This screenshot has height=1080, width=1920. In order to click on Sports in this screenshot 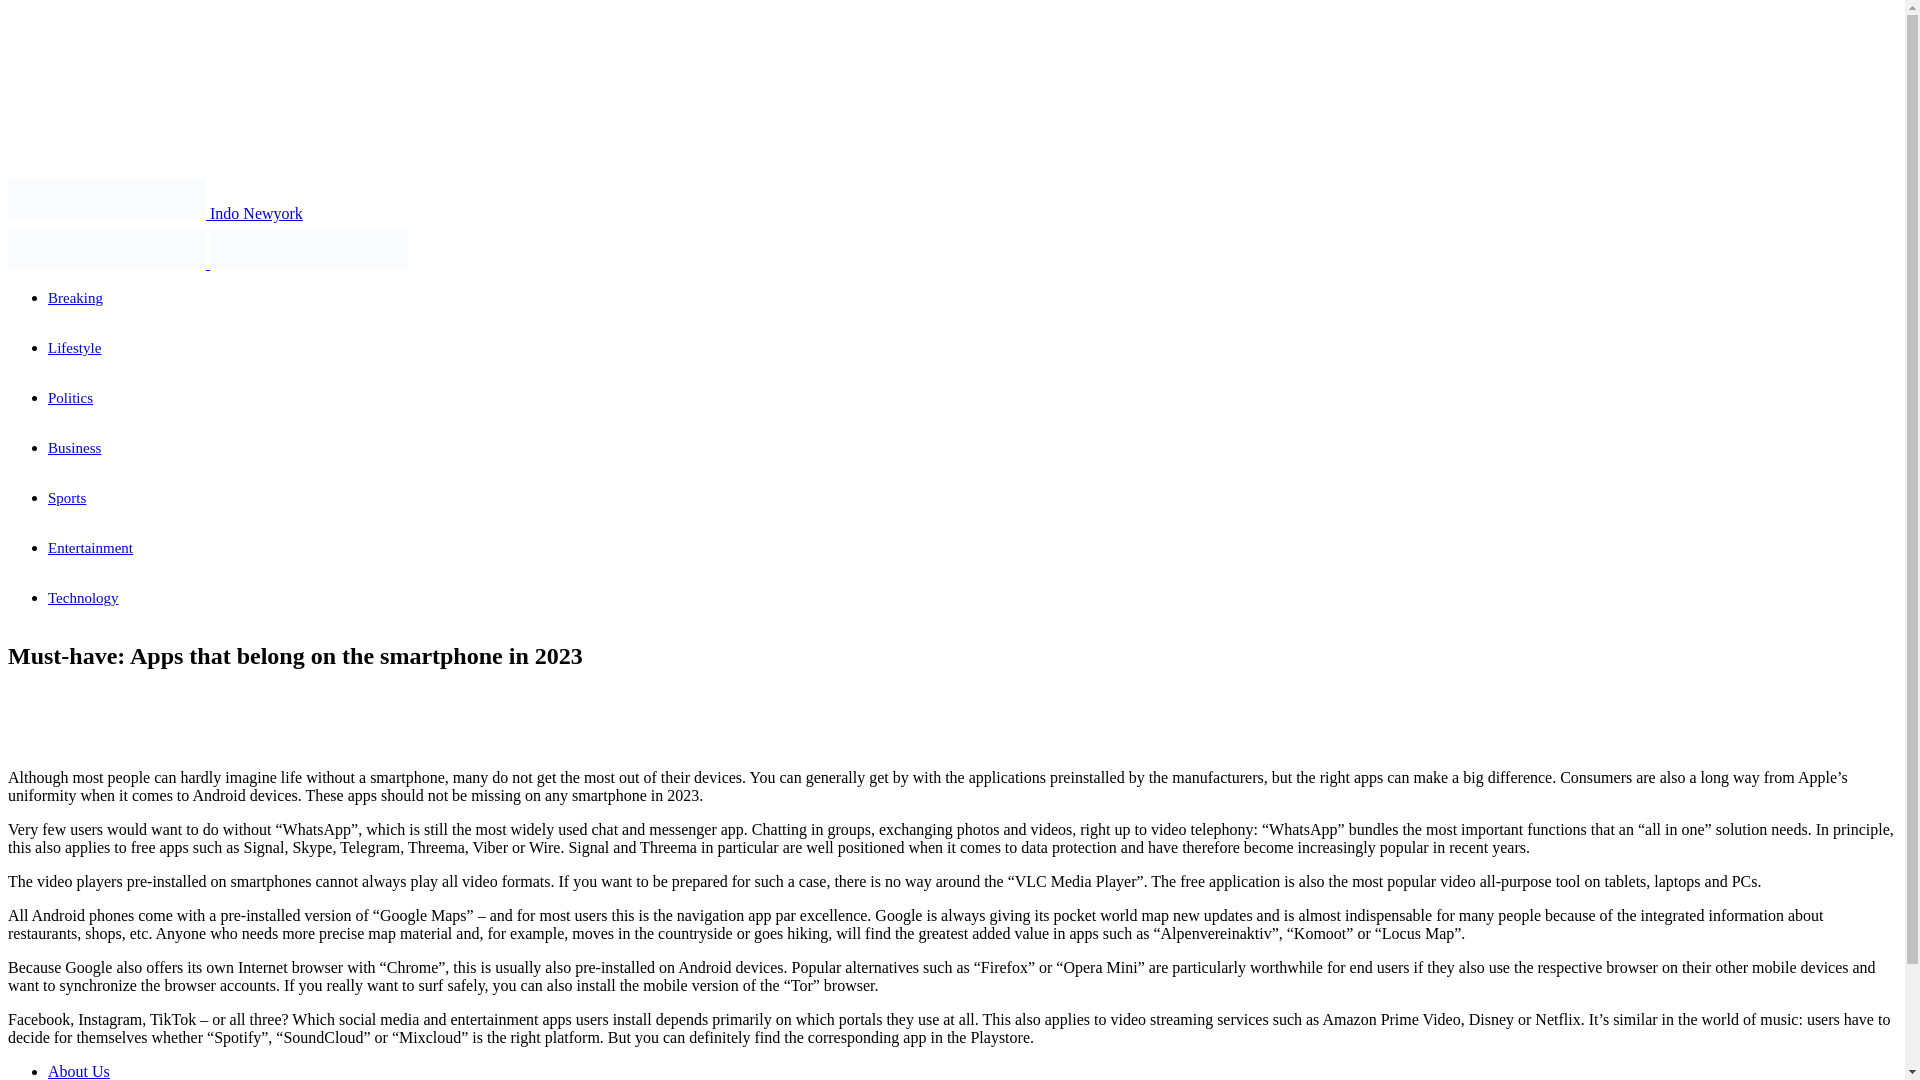, I will do `click(67, 498)`.